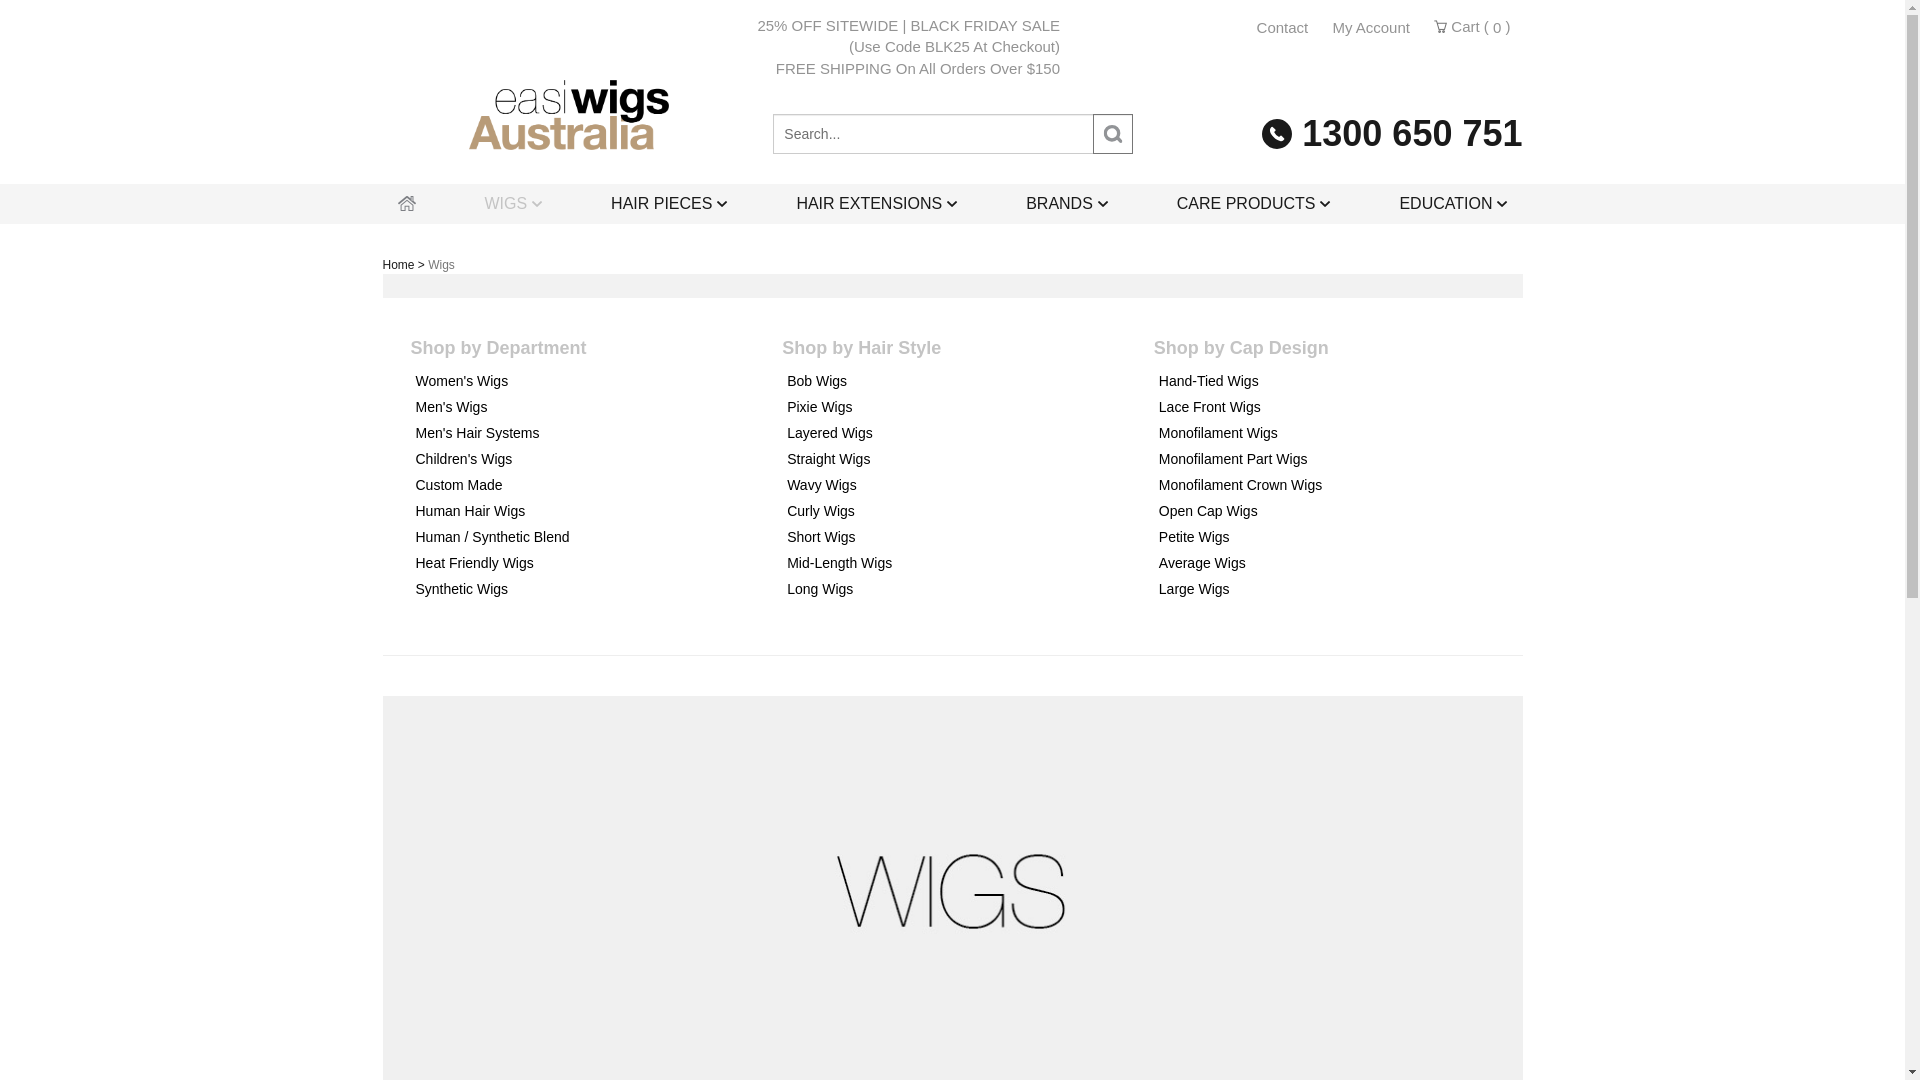  Describe the element at coordinates (1283, 28) in the screenshot. I see `Contact` at that location.